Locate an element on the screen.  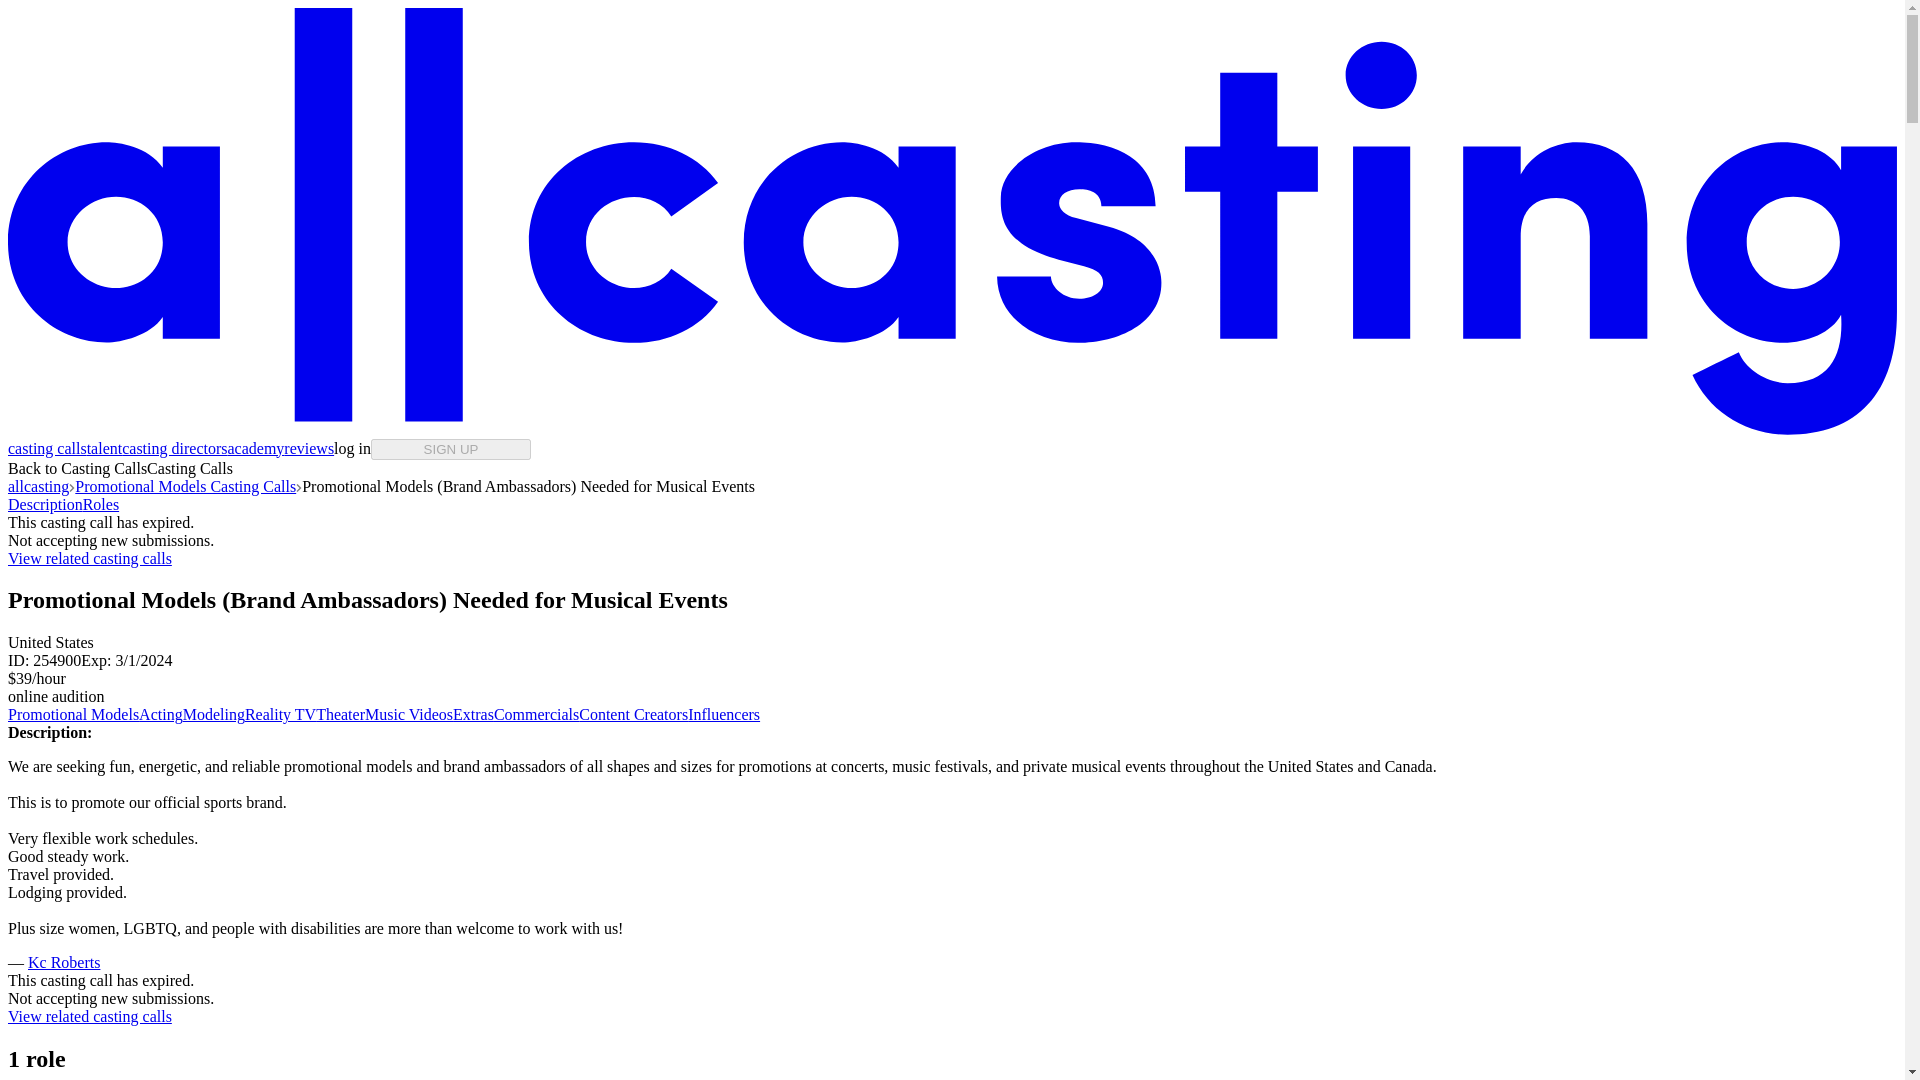
Modeling is located at coordinates (214, 714).